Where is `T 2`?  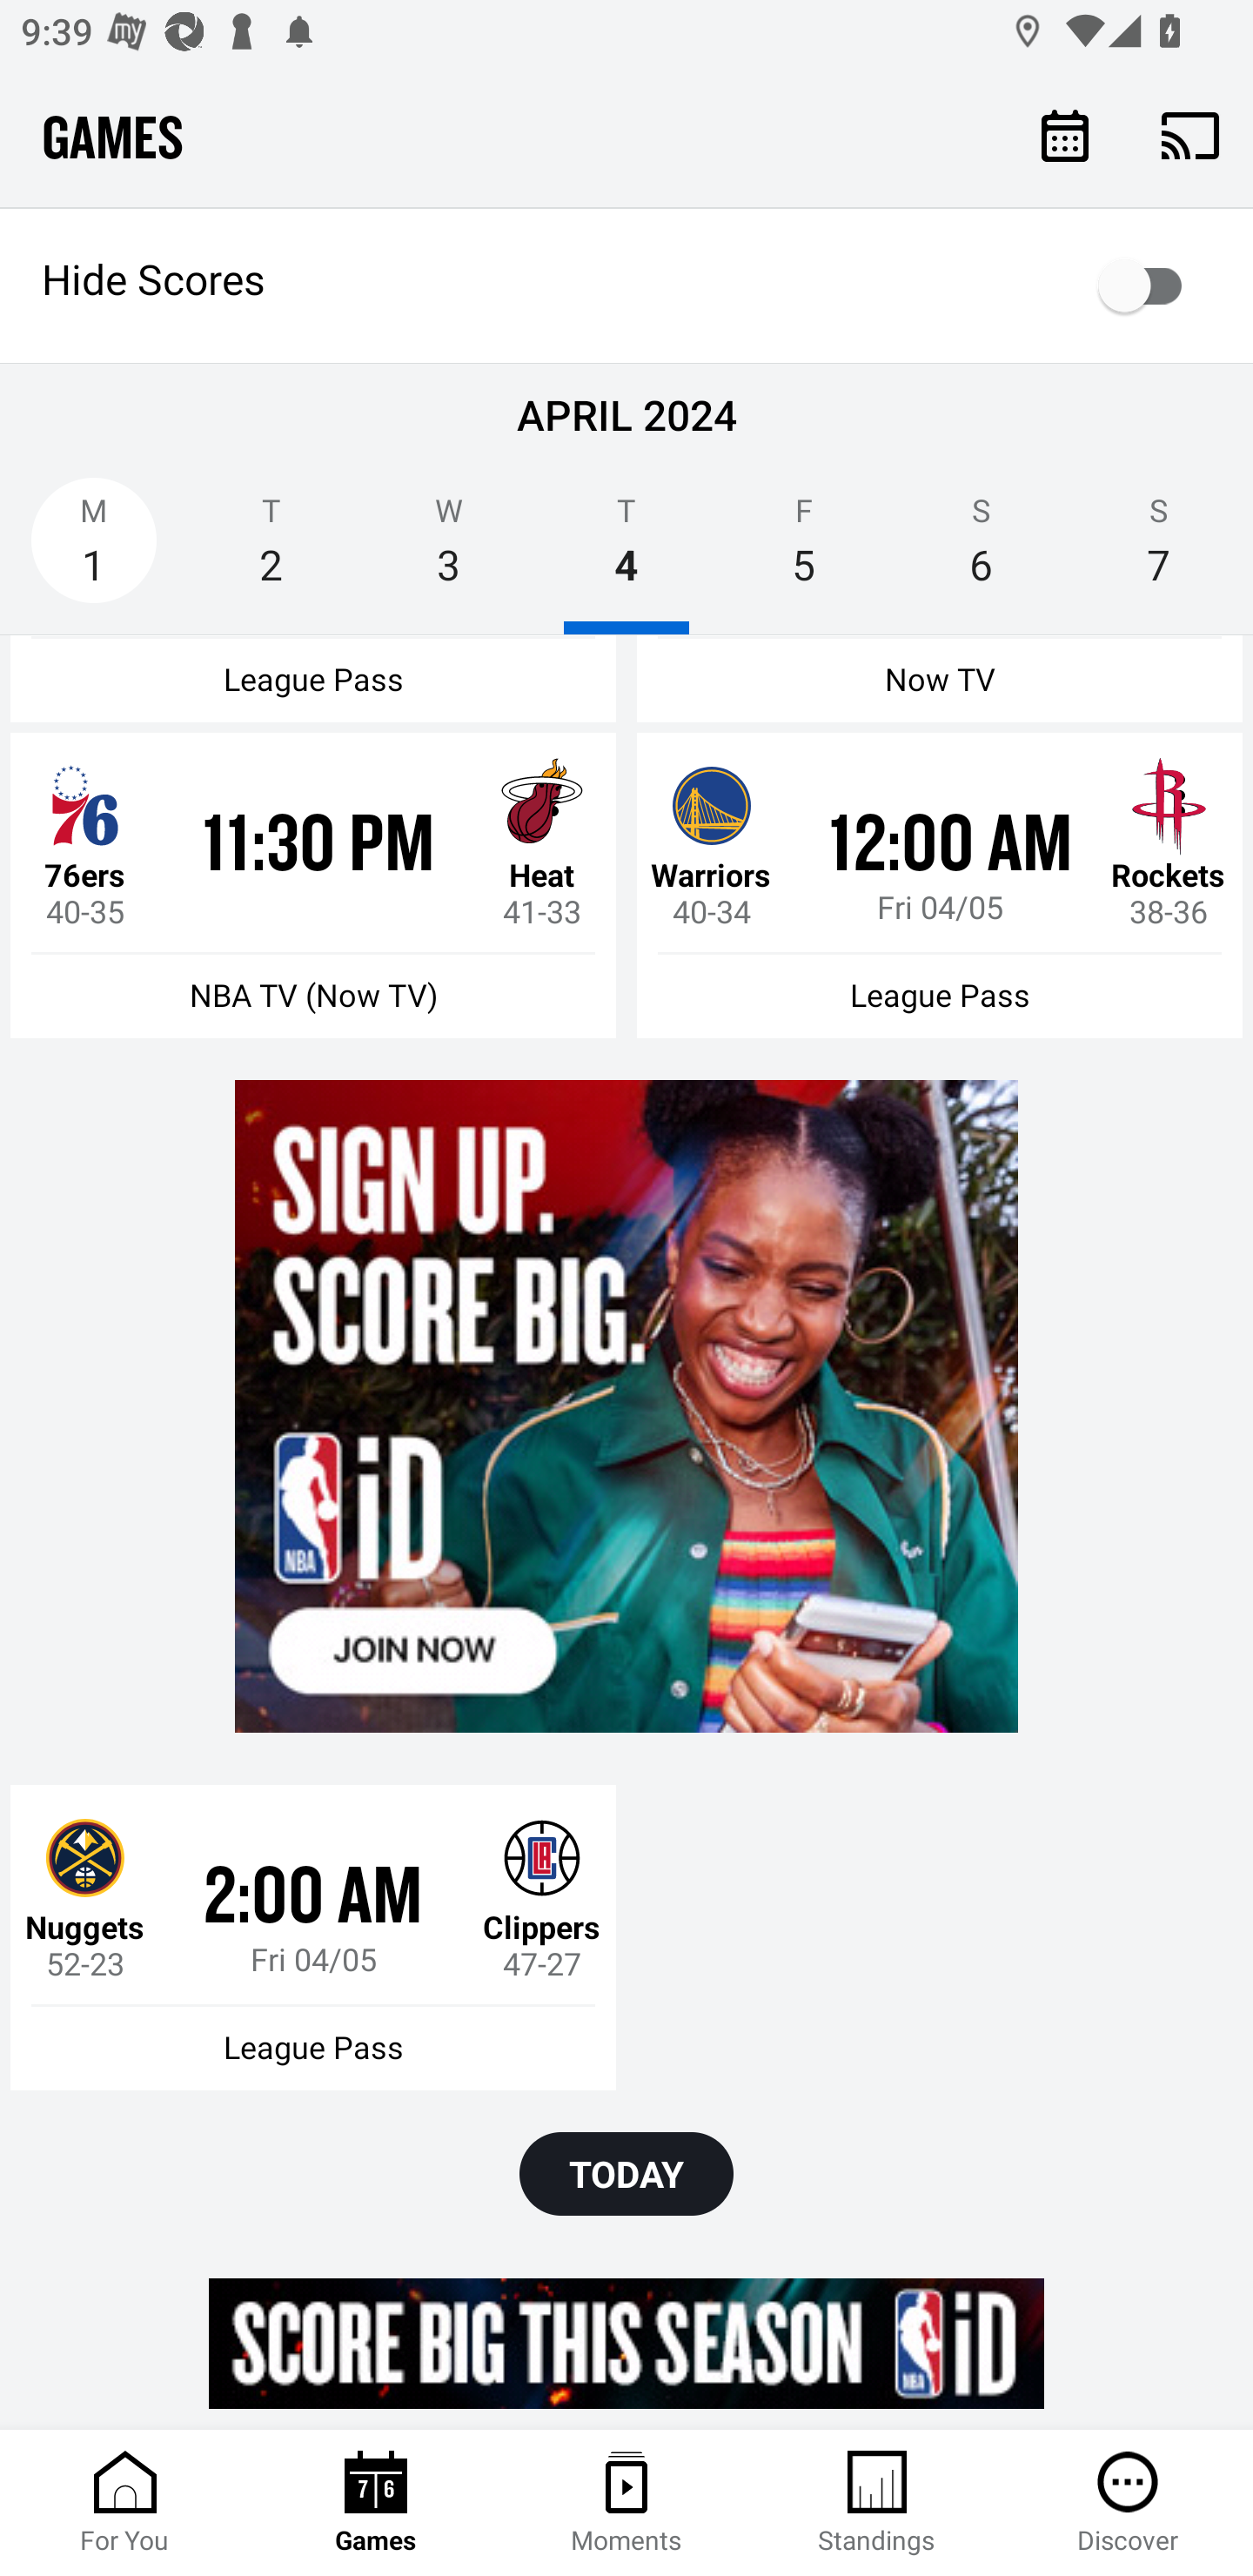
T 2 is located at coordinates (271, 550).